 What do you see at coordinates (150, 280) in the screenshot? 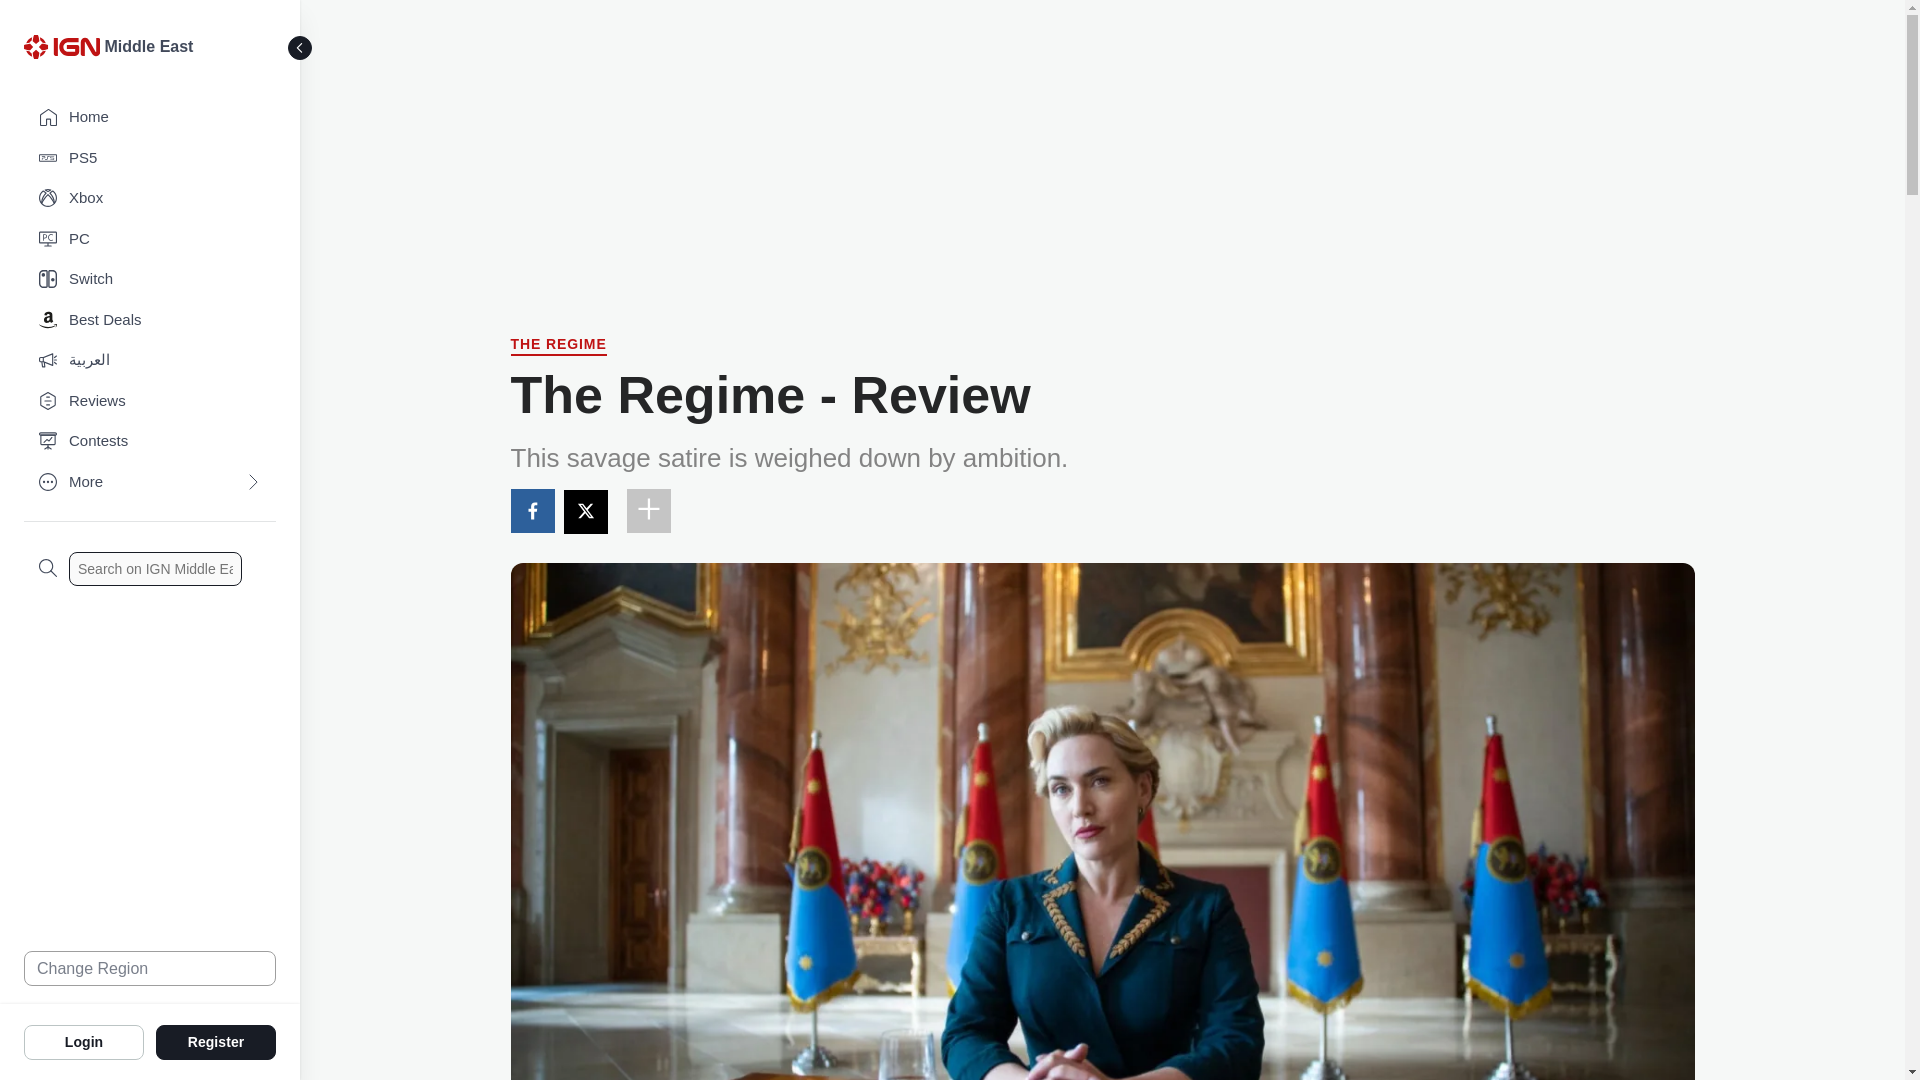
I see `Switch` at bounding box center [150, 280].